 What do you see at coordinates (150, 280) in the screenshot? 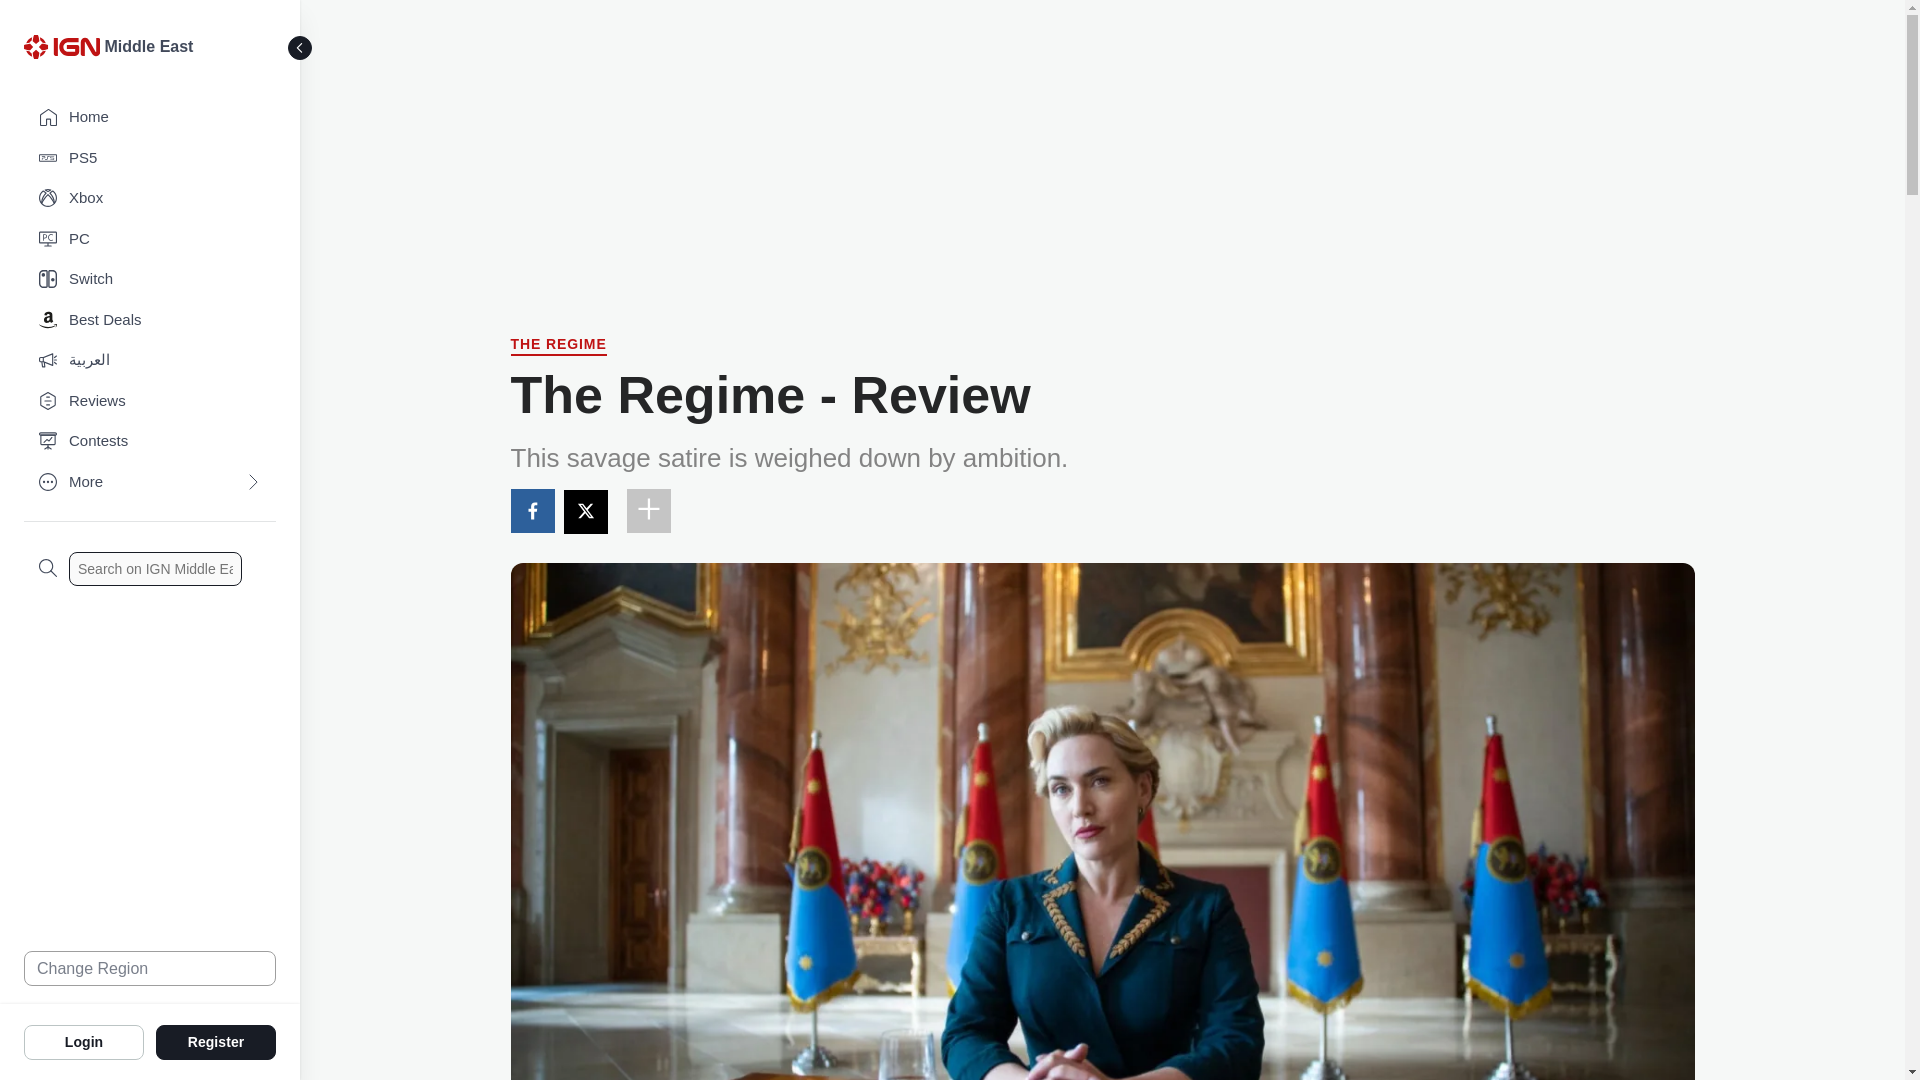
I see `Switch` at bounding box center [150, 280].